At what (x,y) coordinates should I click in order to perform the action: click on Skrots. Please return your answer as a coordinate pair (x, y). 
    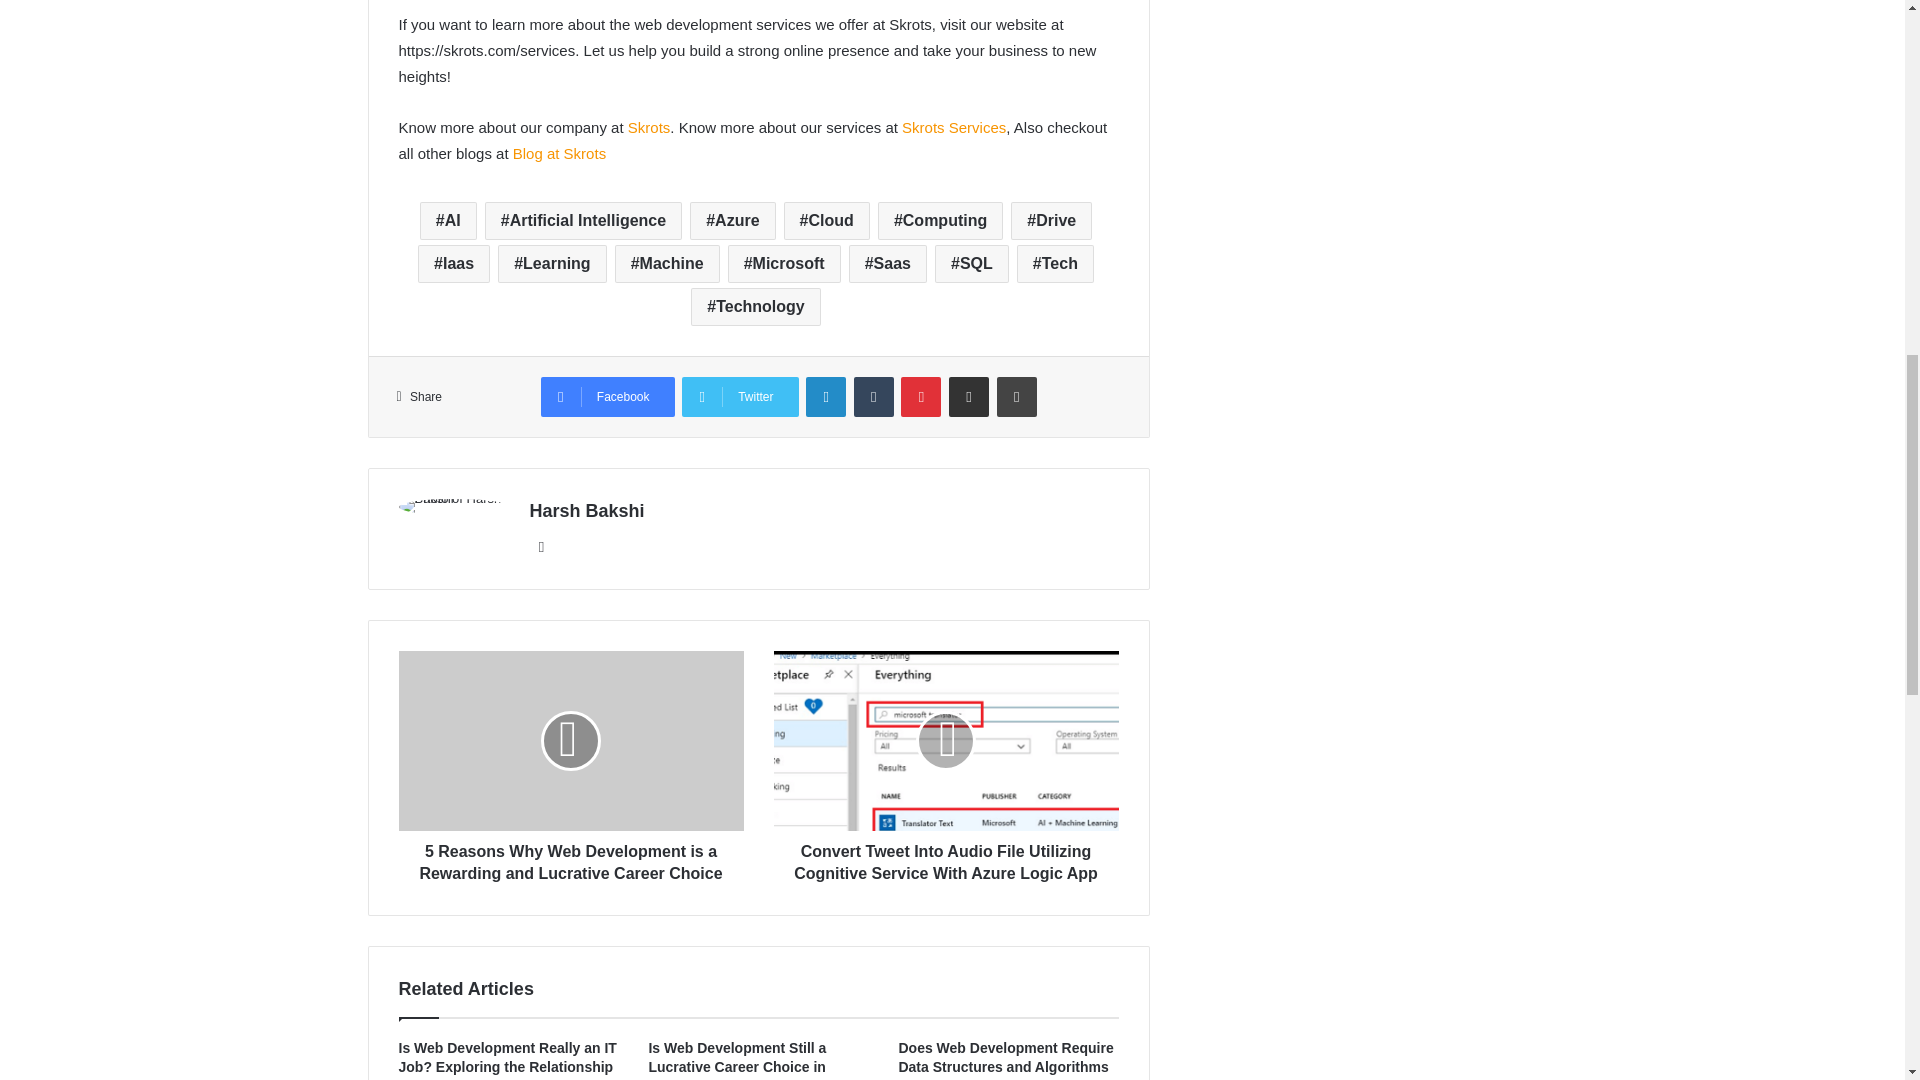
    Looking at the image, I should click on (648, 127).